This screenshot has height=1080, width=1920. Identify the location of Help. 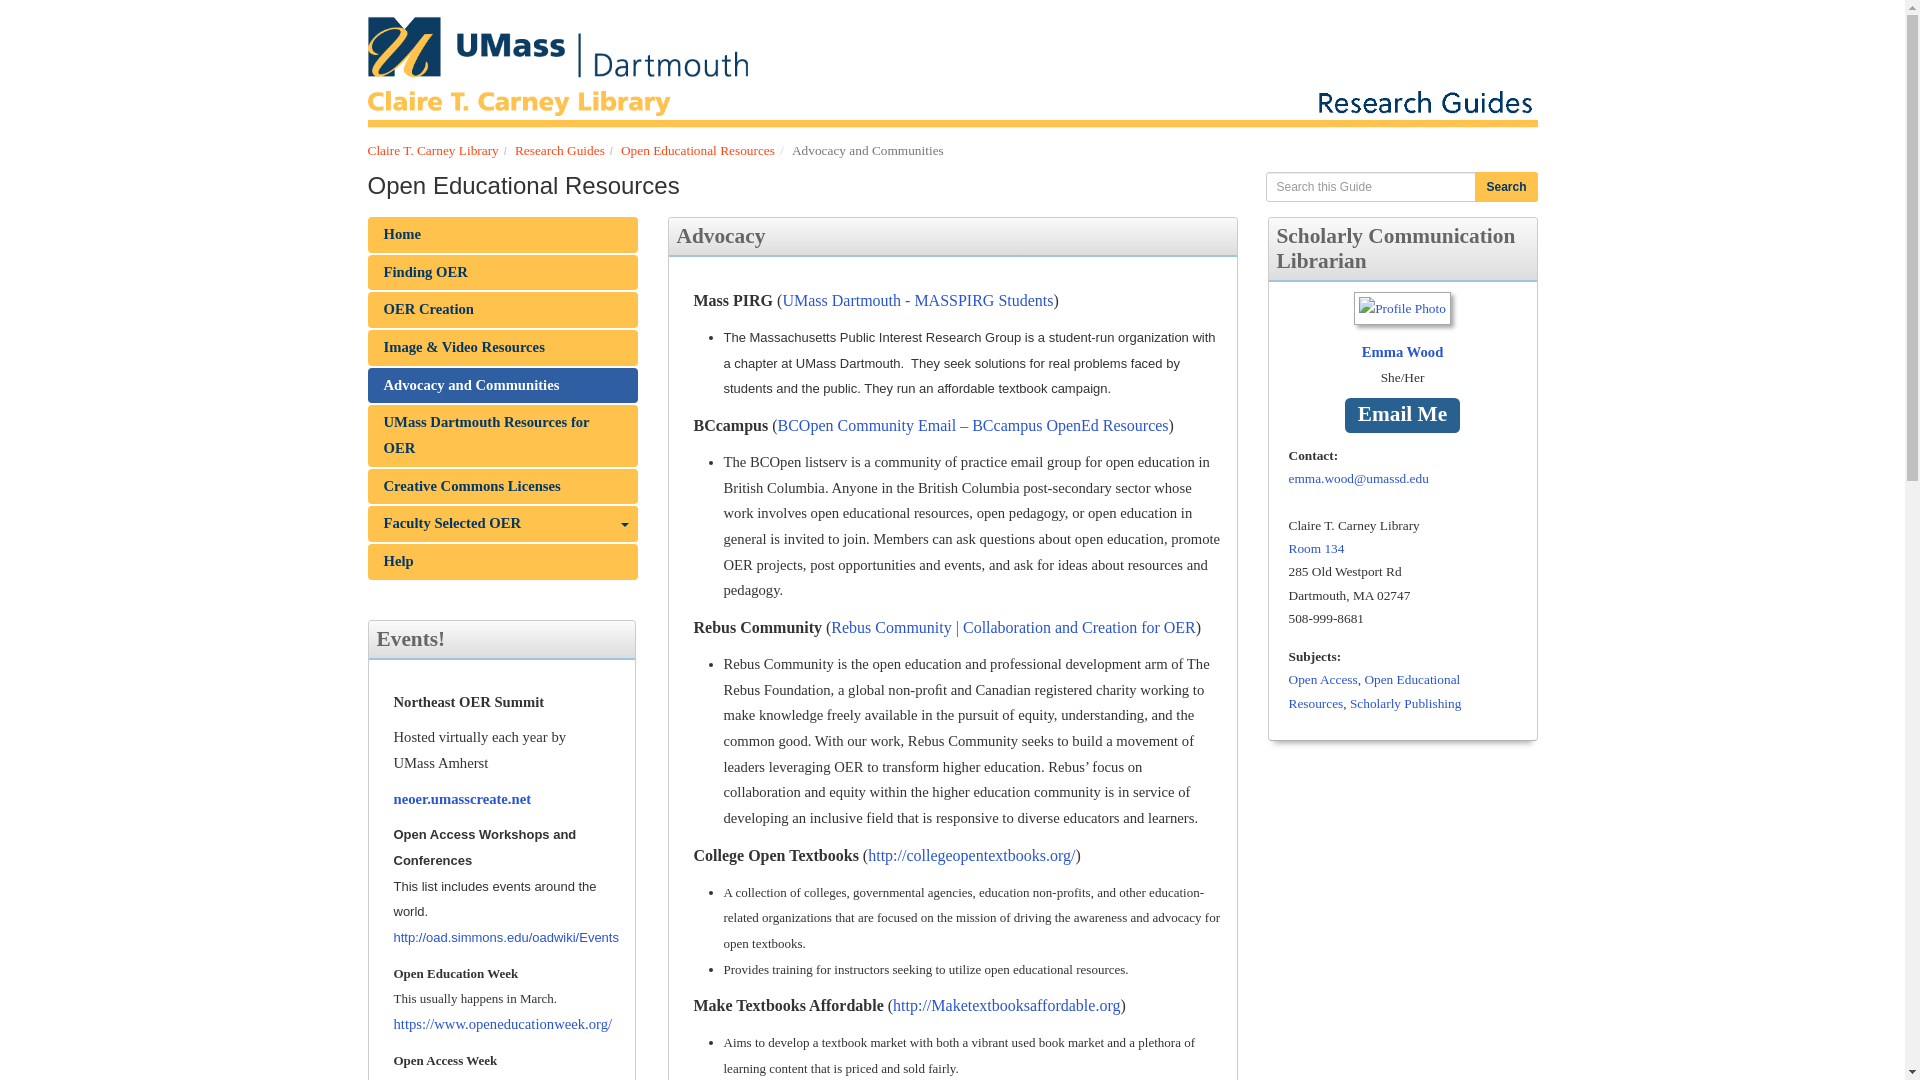
(502, 562).